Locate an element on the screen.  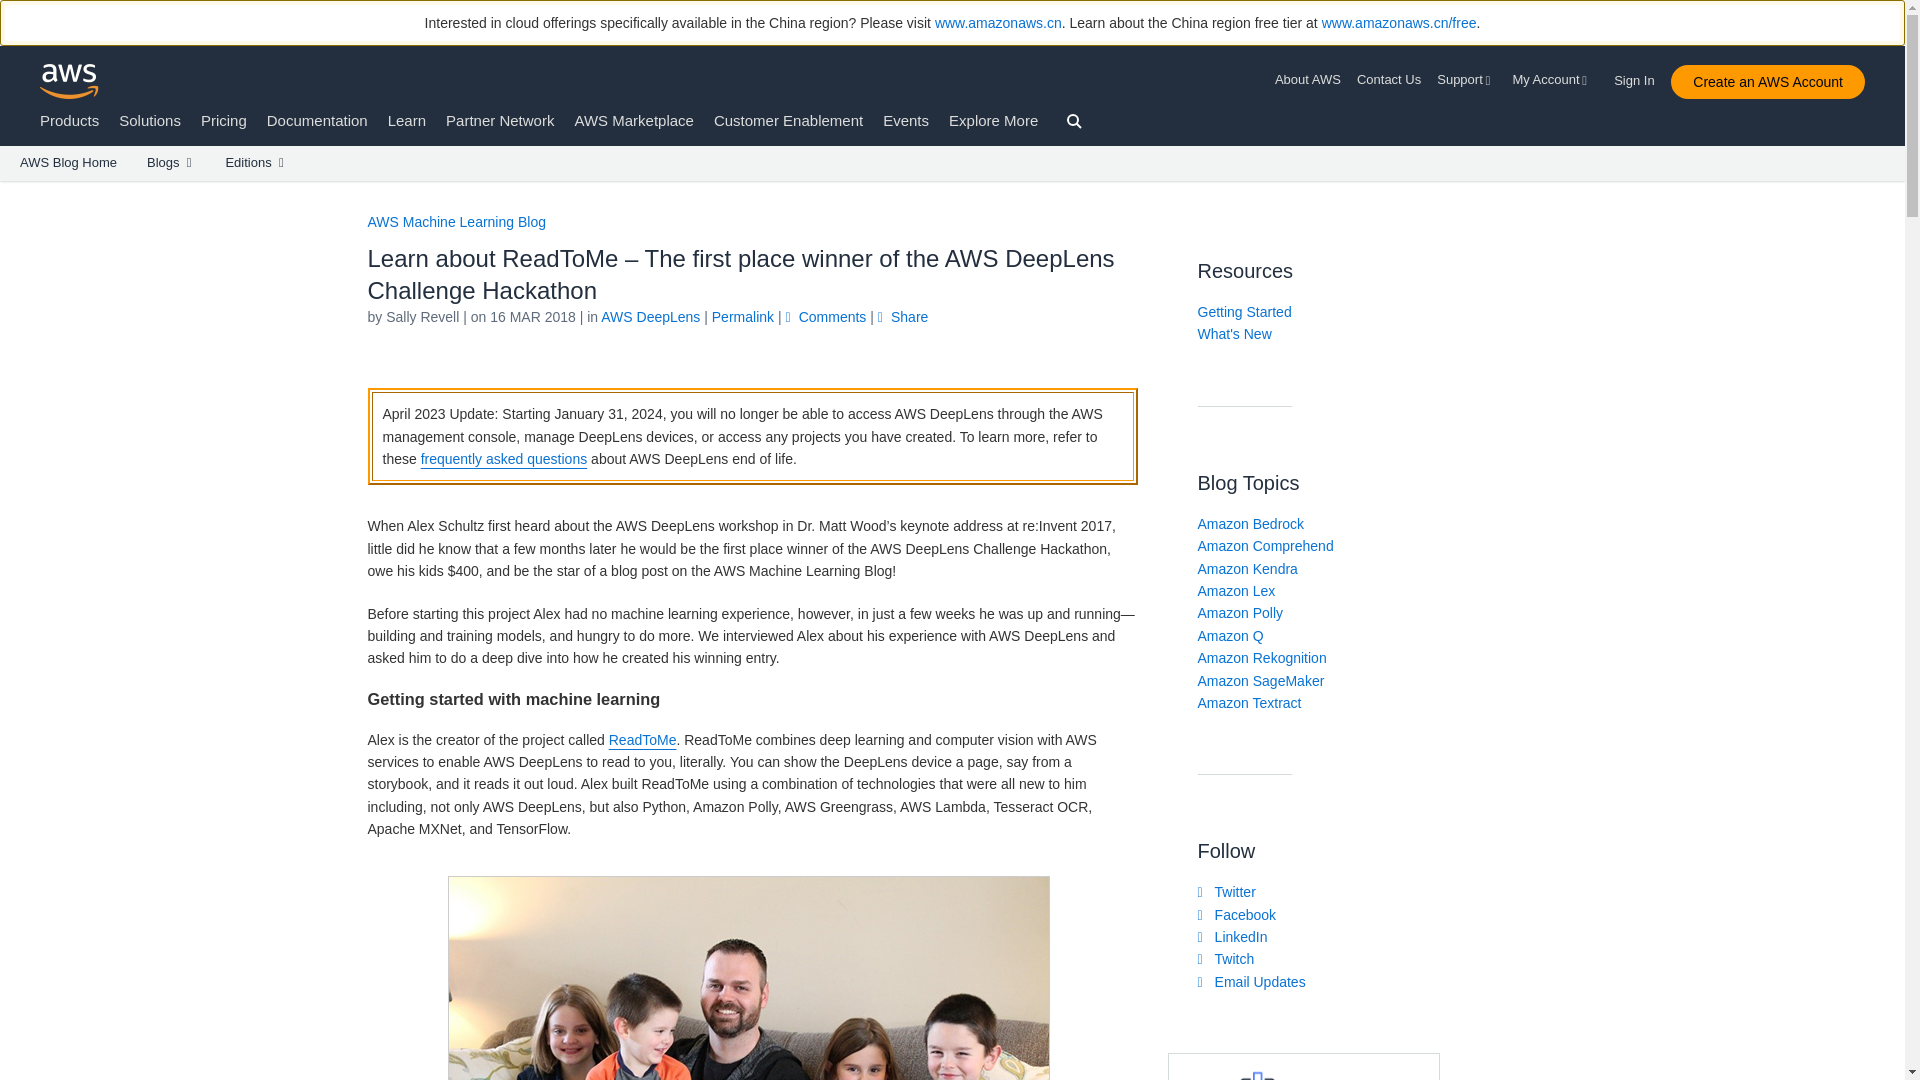
www.amazonaws.cn is located at coordinates (998, 23).